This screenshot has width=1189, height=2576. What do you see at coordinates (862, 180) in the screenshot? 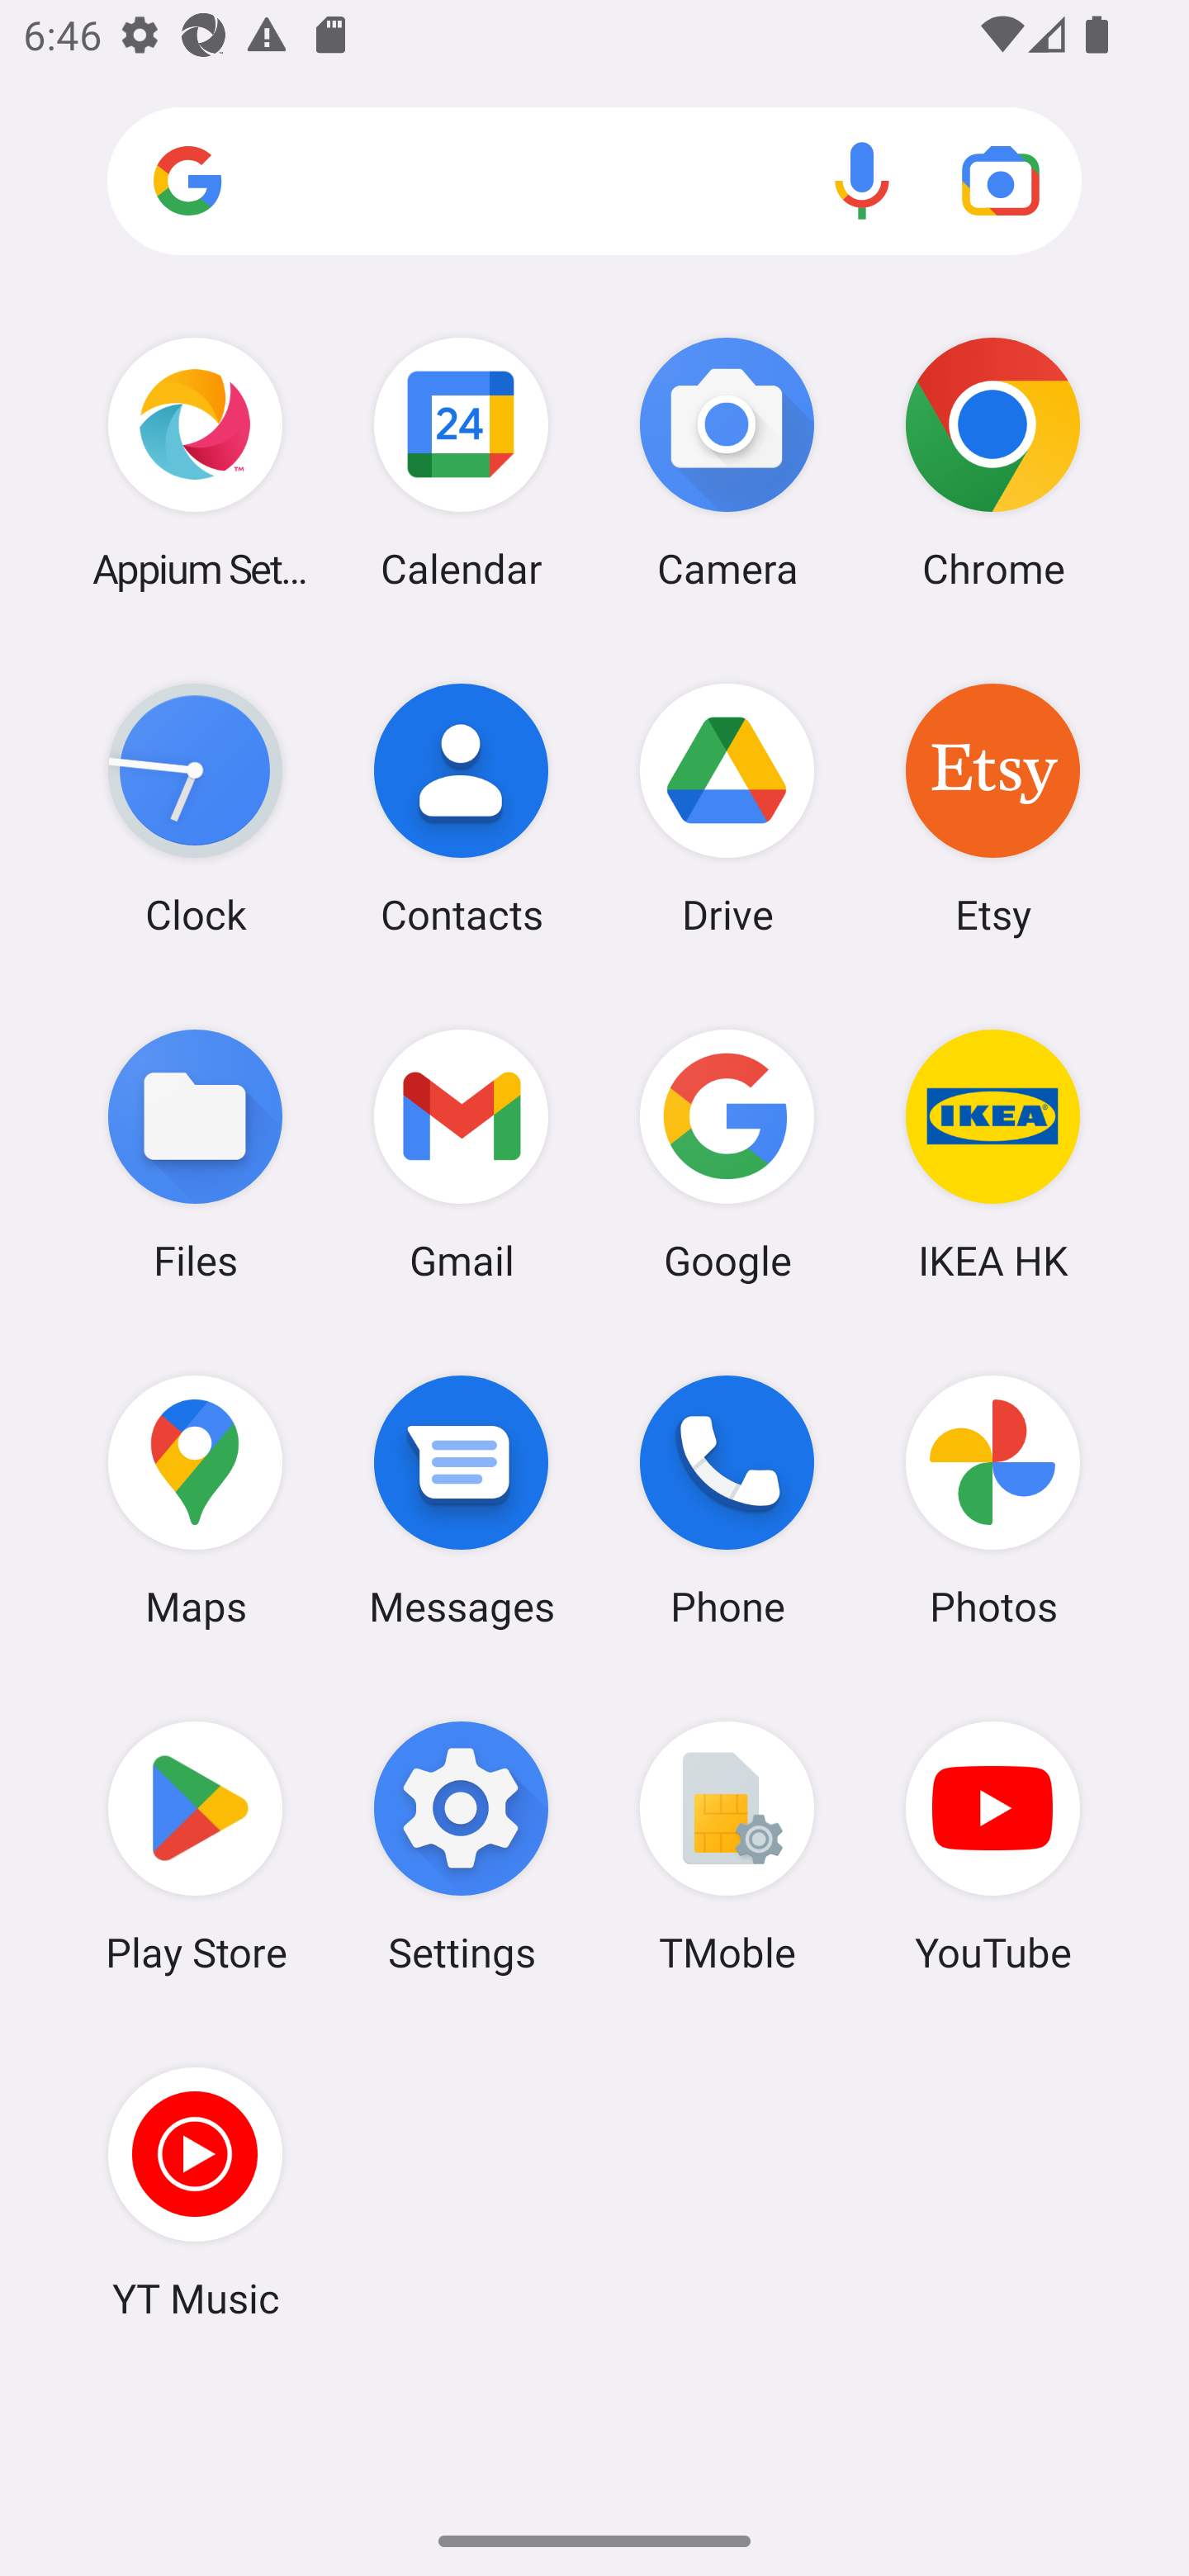
I see `Voice search` at bounding box center [862, 180].